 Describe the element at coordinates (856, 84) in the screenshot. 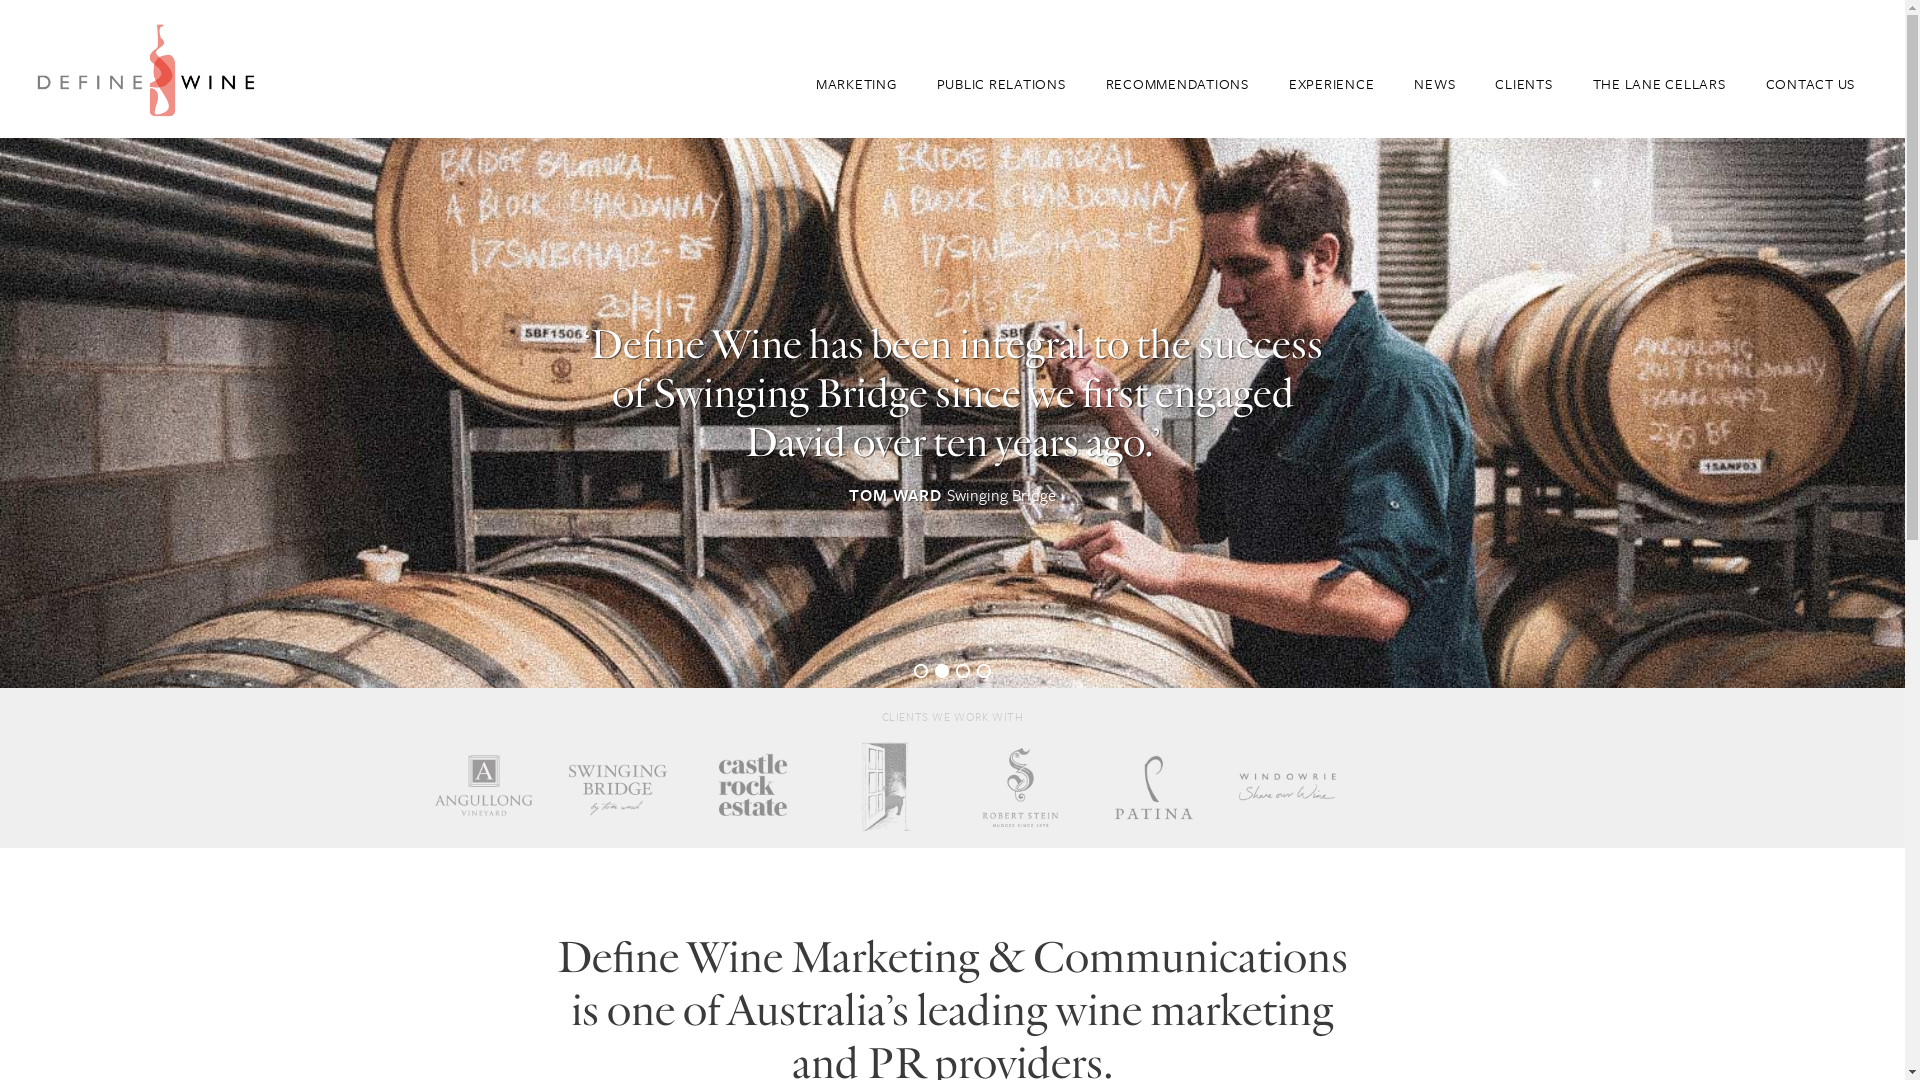

I see `MARKETING` at that location.